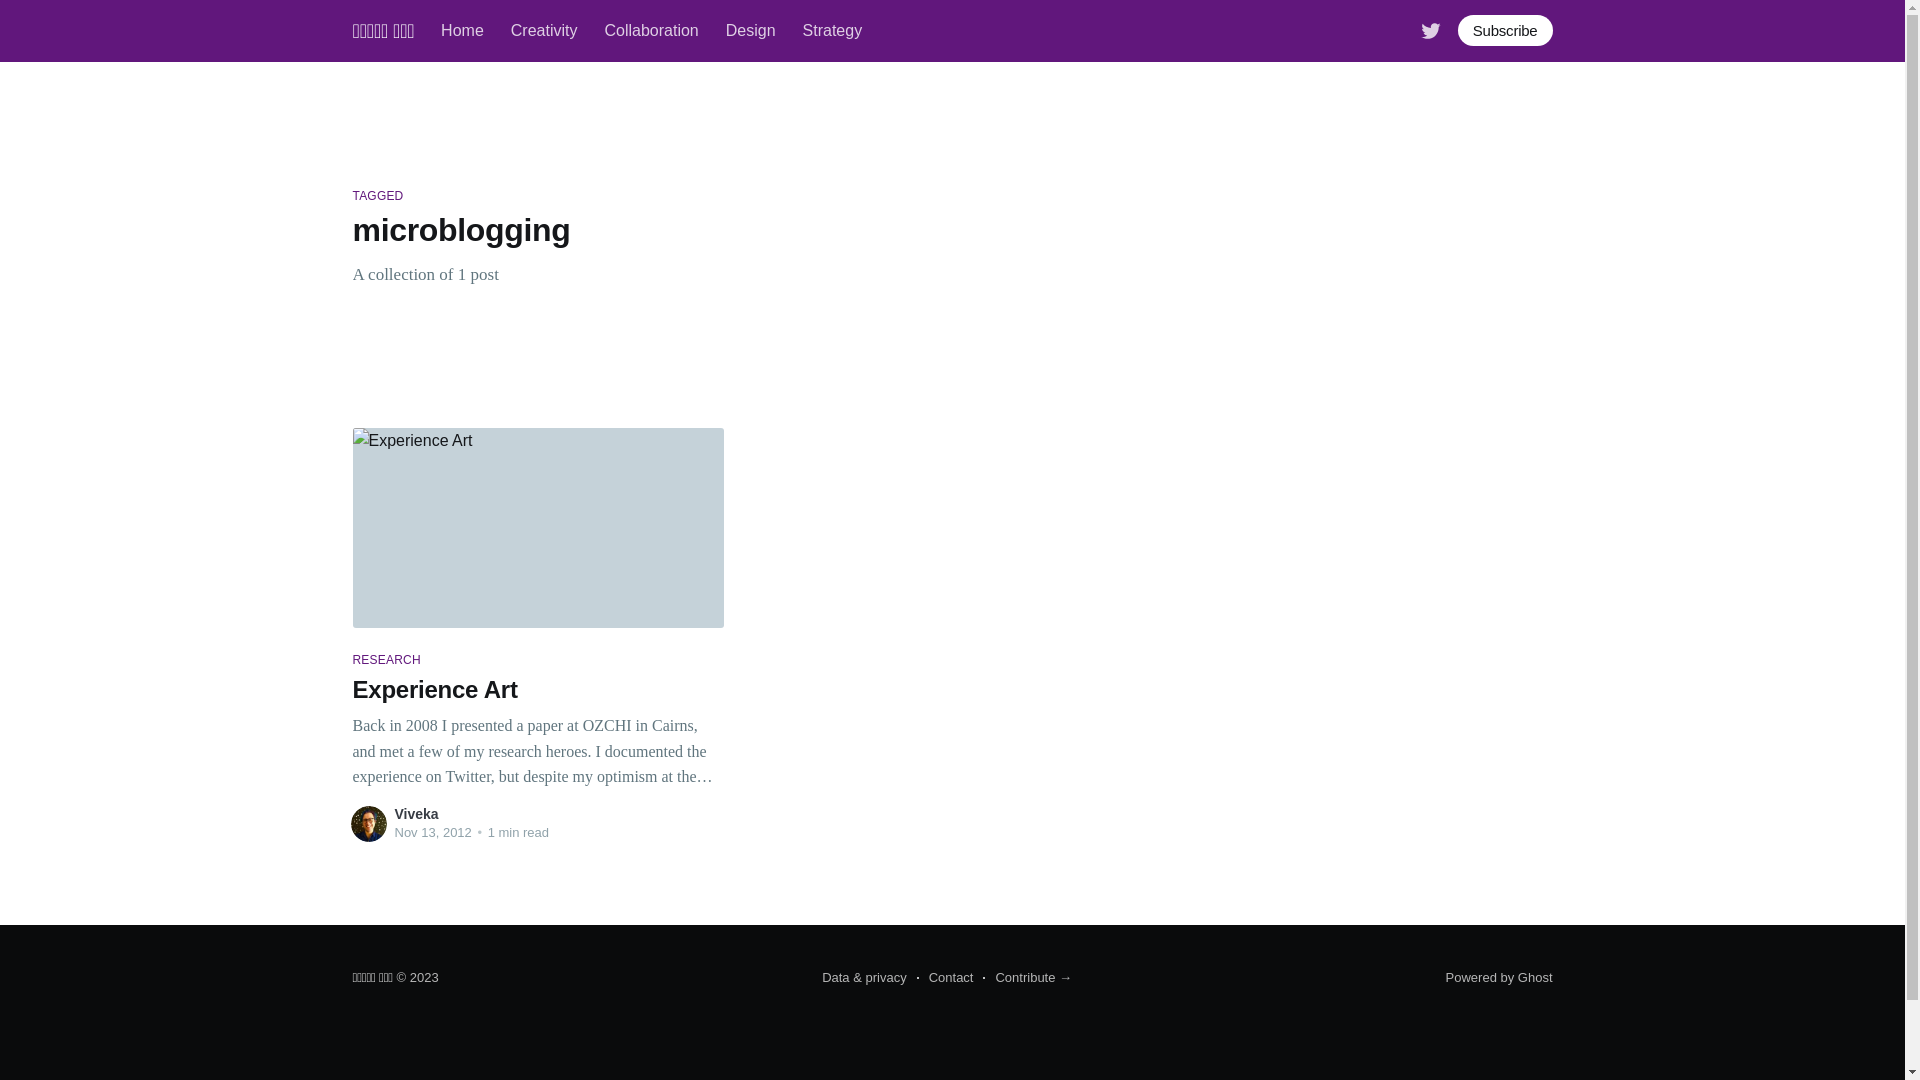  I want to click on Subscribe, so click(1506, 30).